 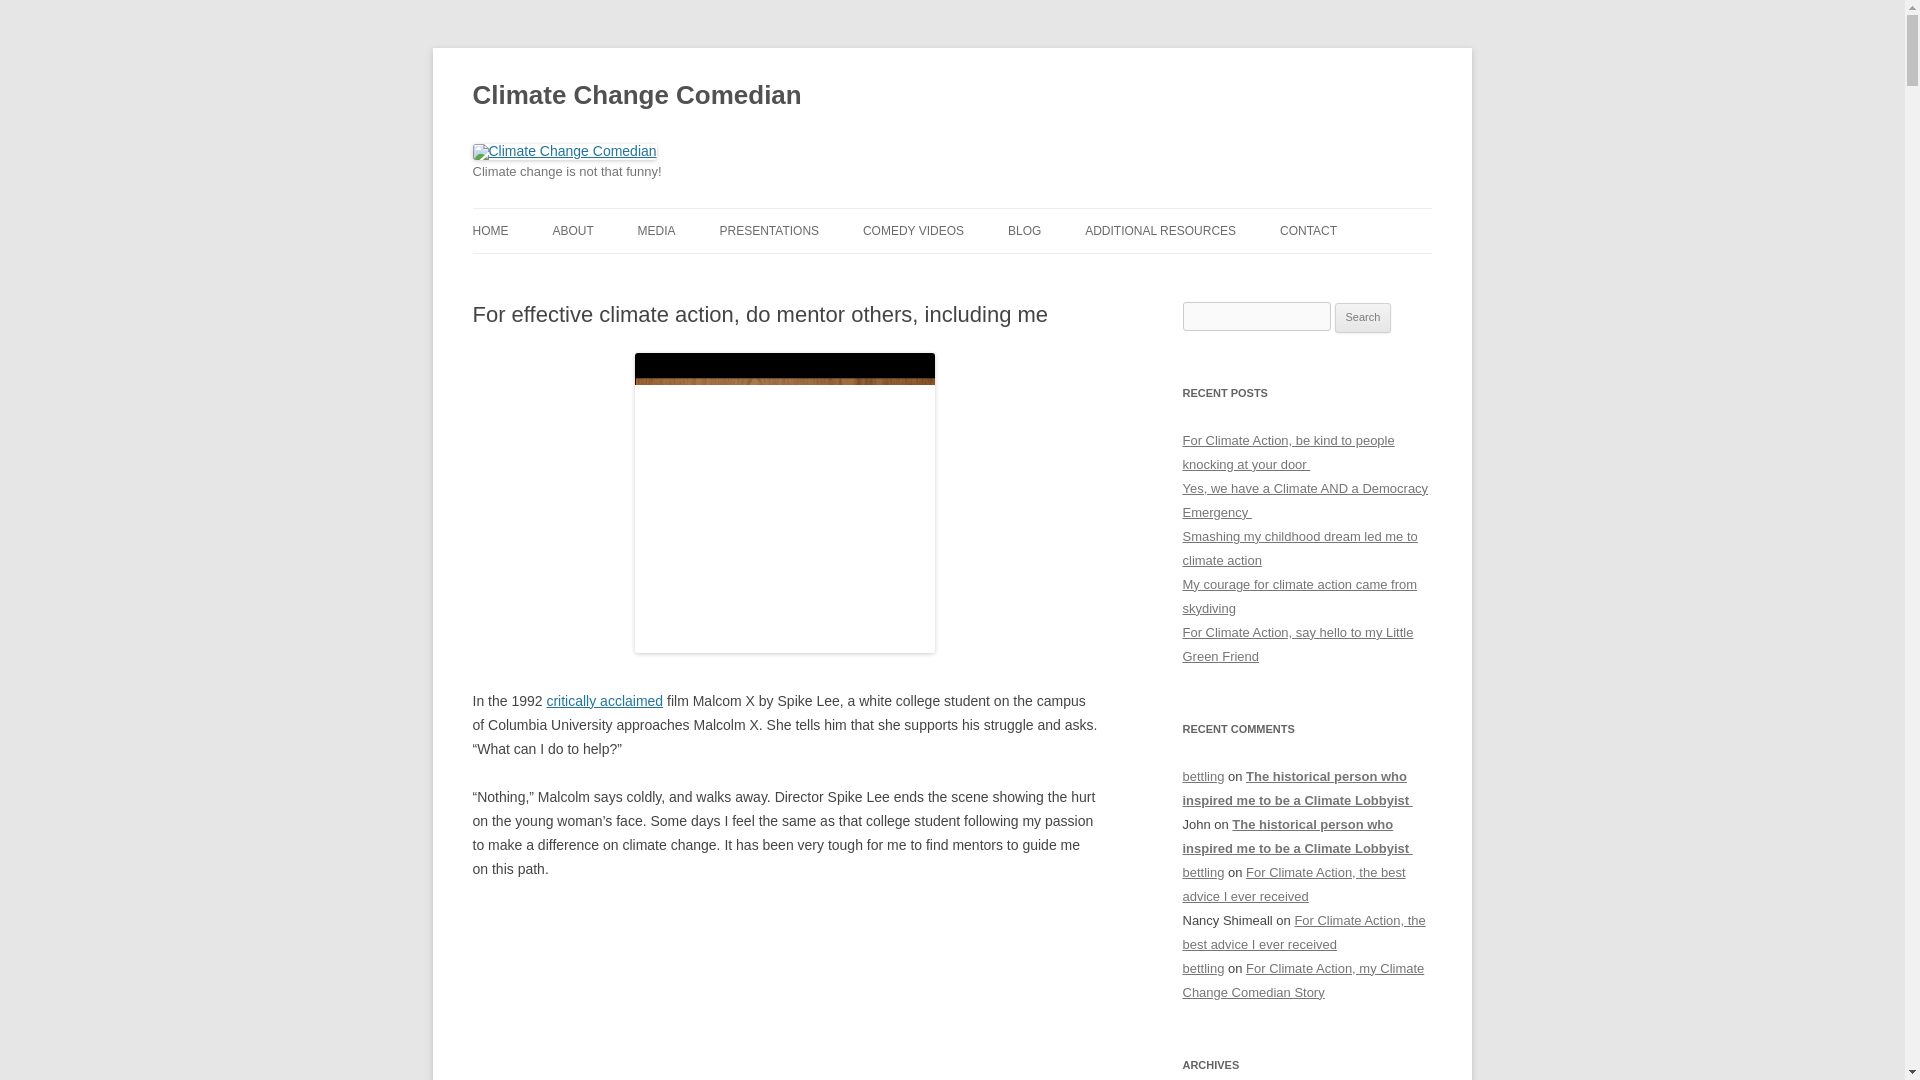 What do you see at coordinates (1363, 318) in the screenshot?
I see `Search` at bounding box center [1363, 318].